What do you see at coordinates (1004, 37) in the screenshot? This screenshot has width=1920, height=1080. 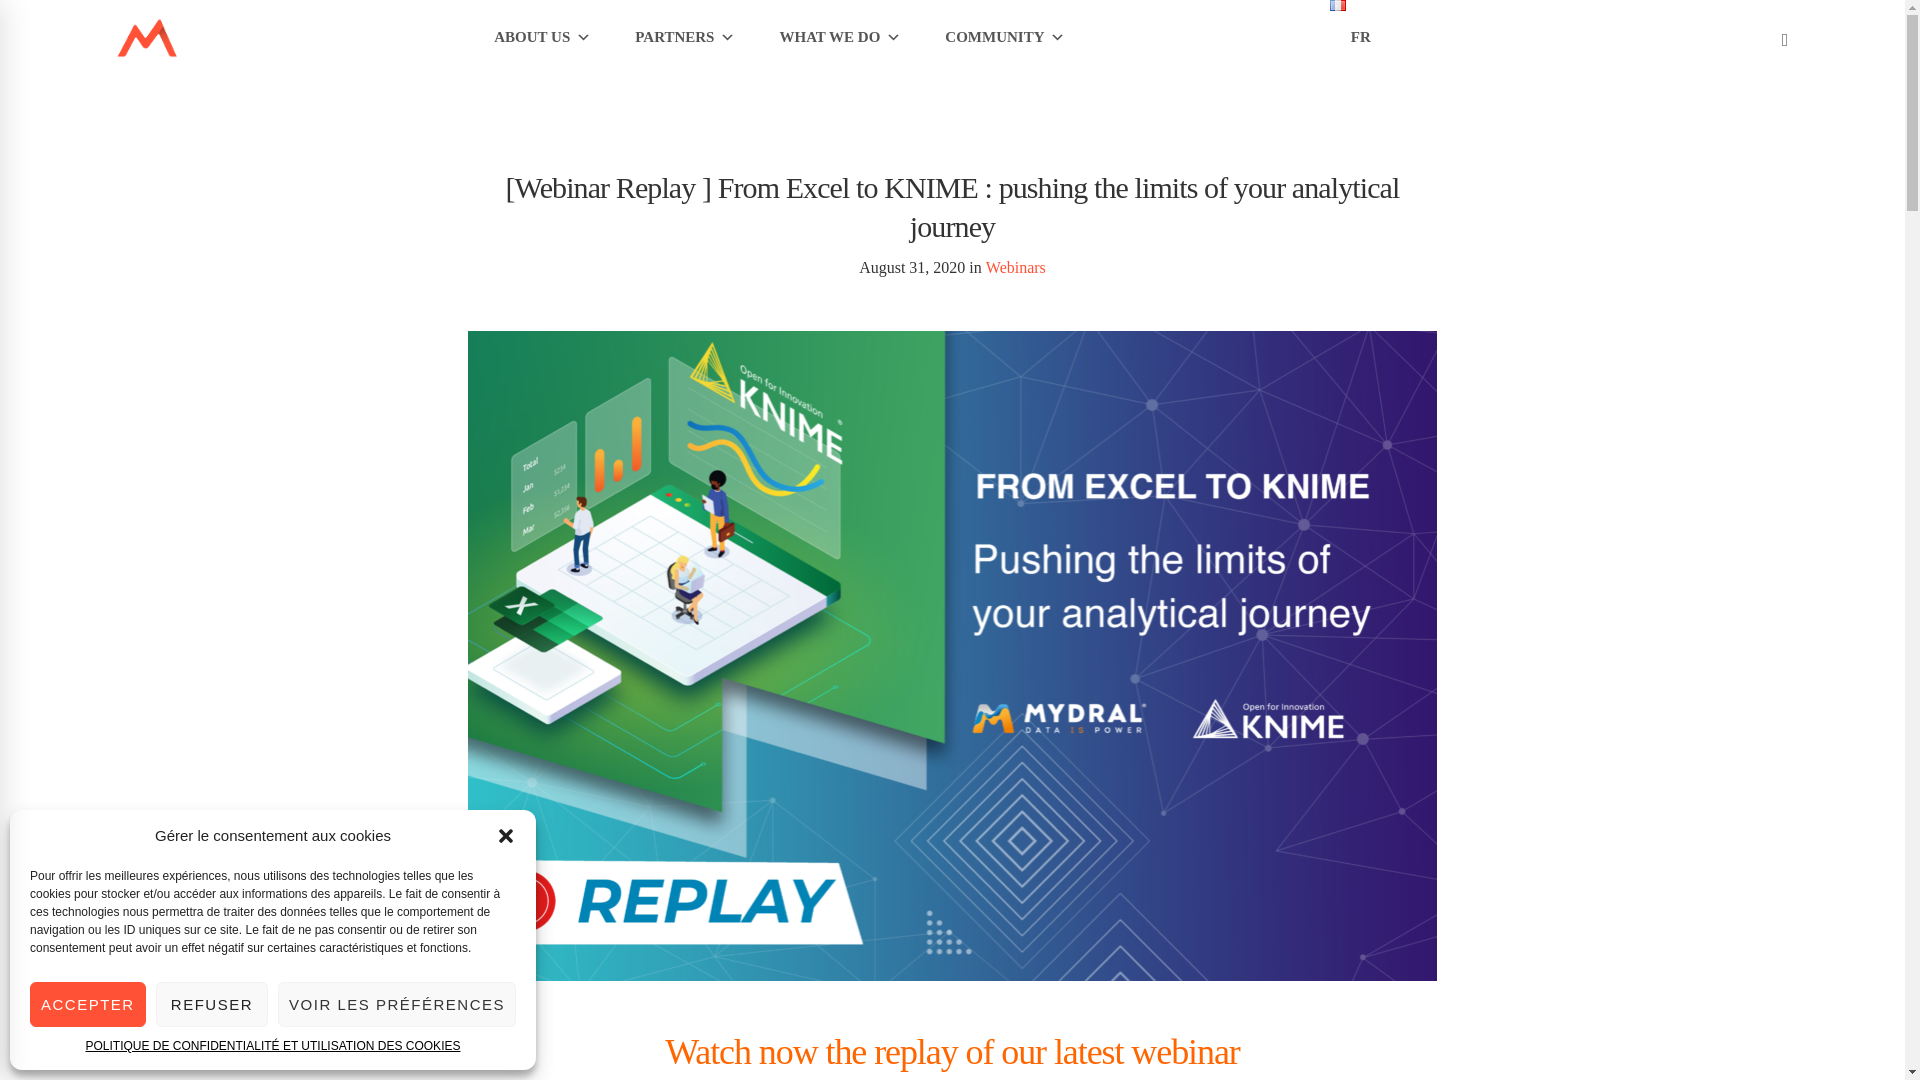 I see `COMMUNITY` at bounding box center [1004, 37].